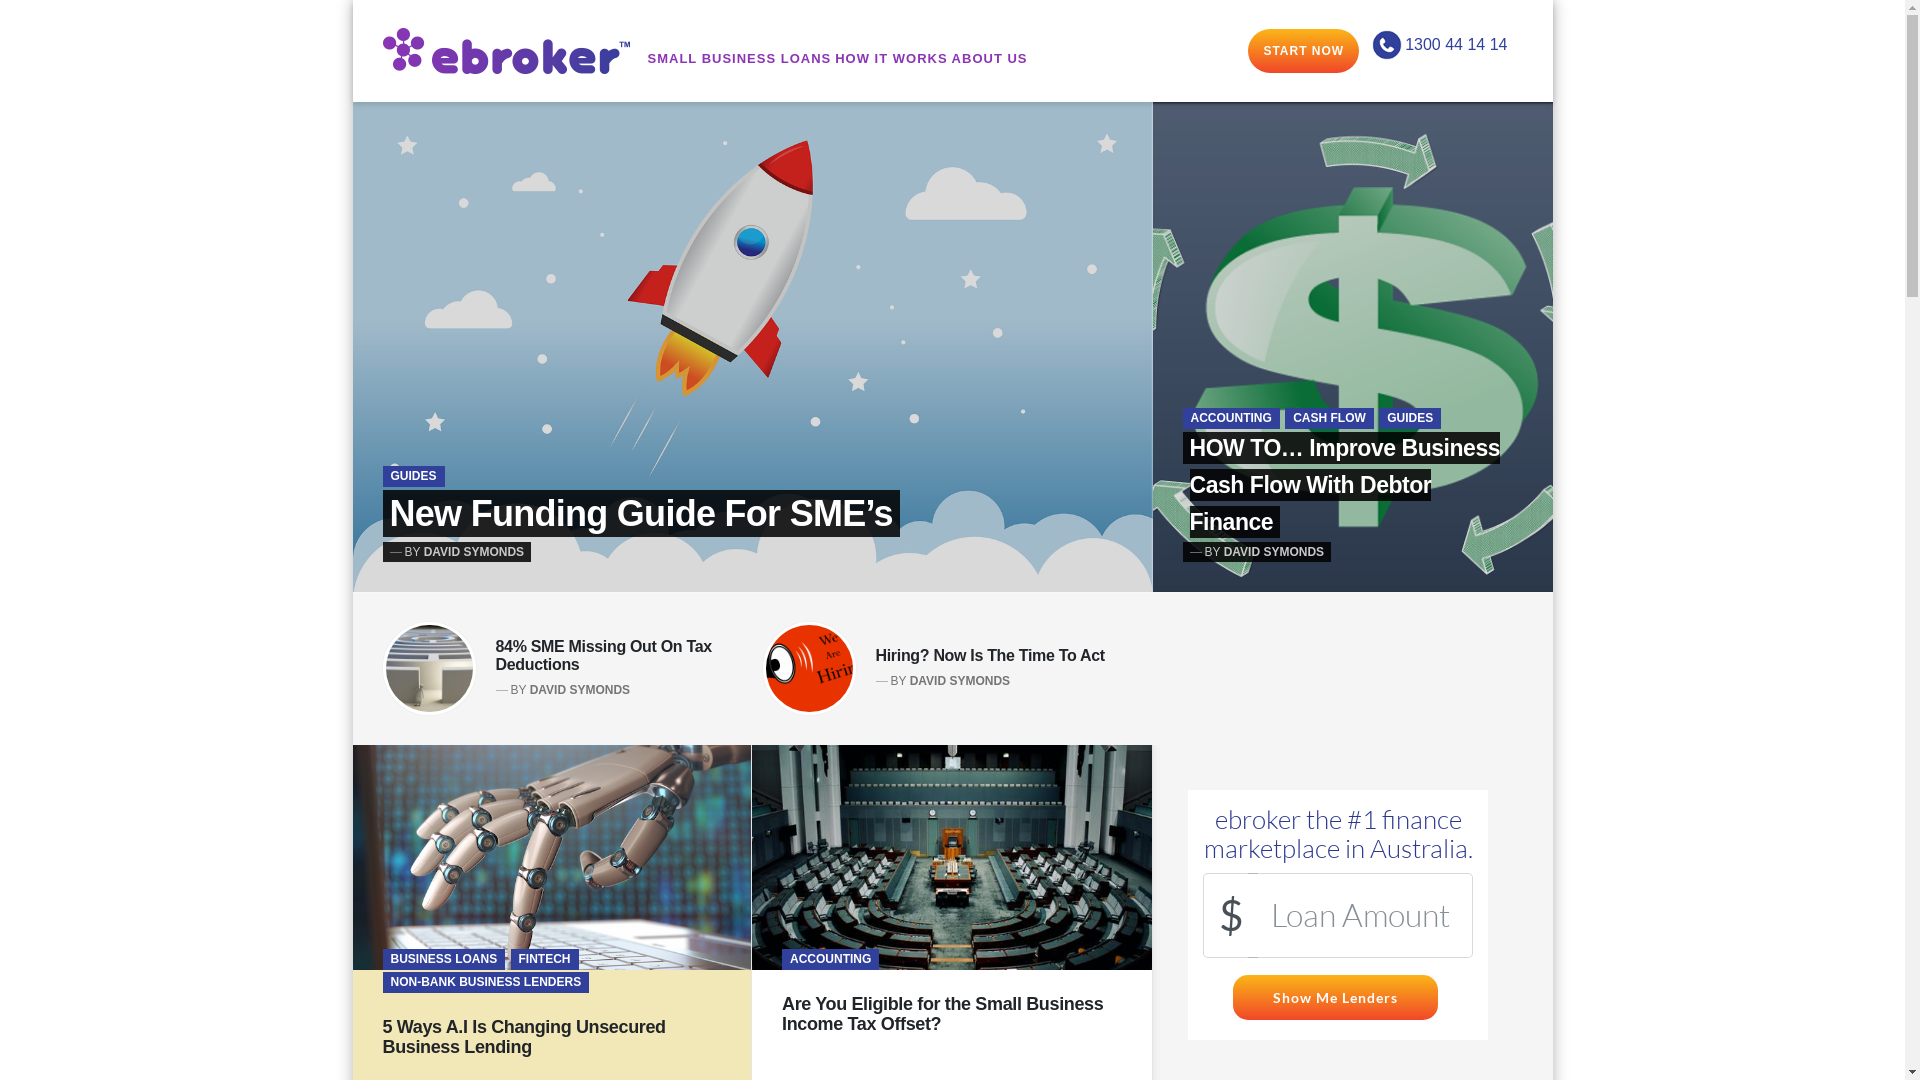 Image resolution: width=1920 pixels, height=1080 pixels. Describe the element at coordinates (474, 552) in the screenshot. I see `DAVID SYMONDS` at that location.